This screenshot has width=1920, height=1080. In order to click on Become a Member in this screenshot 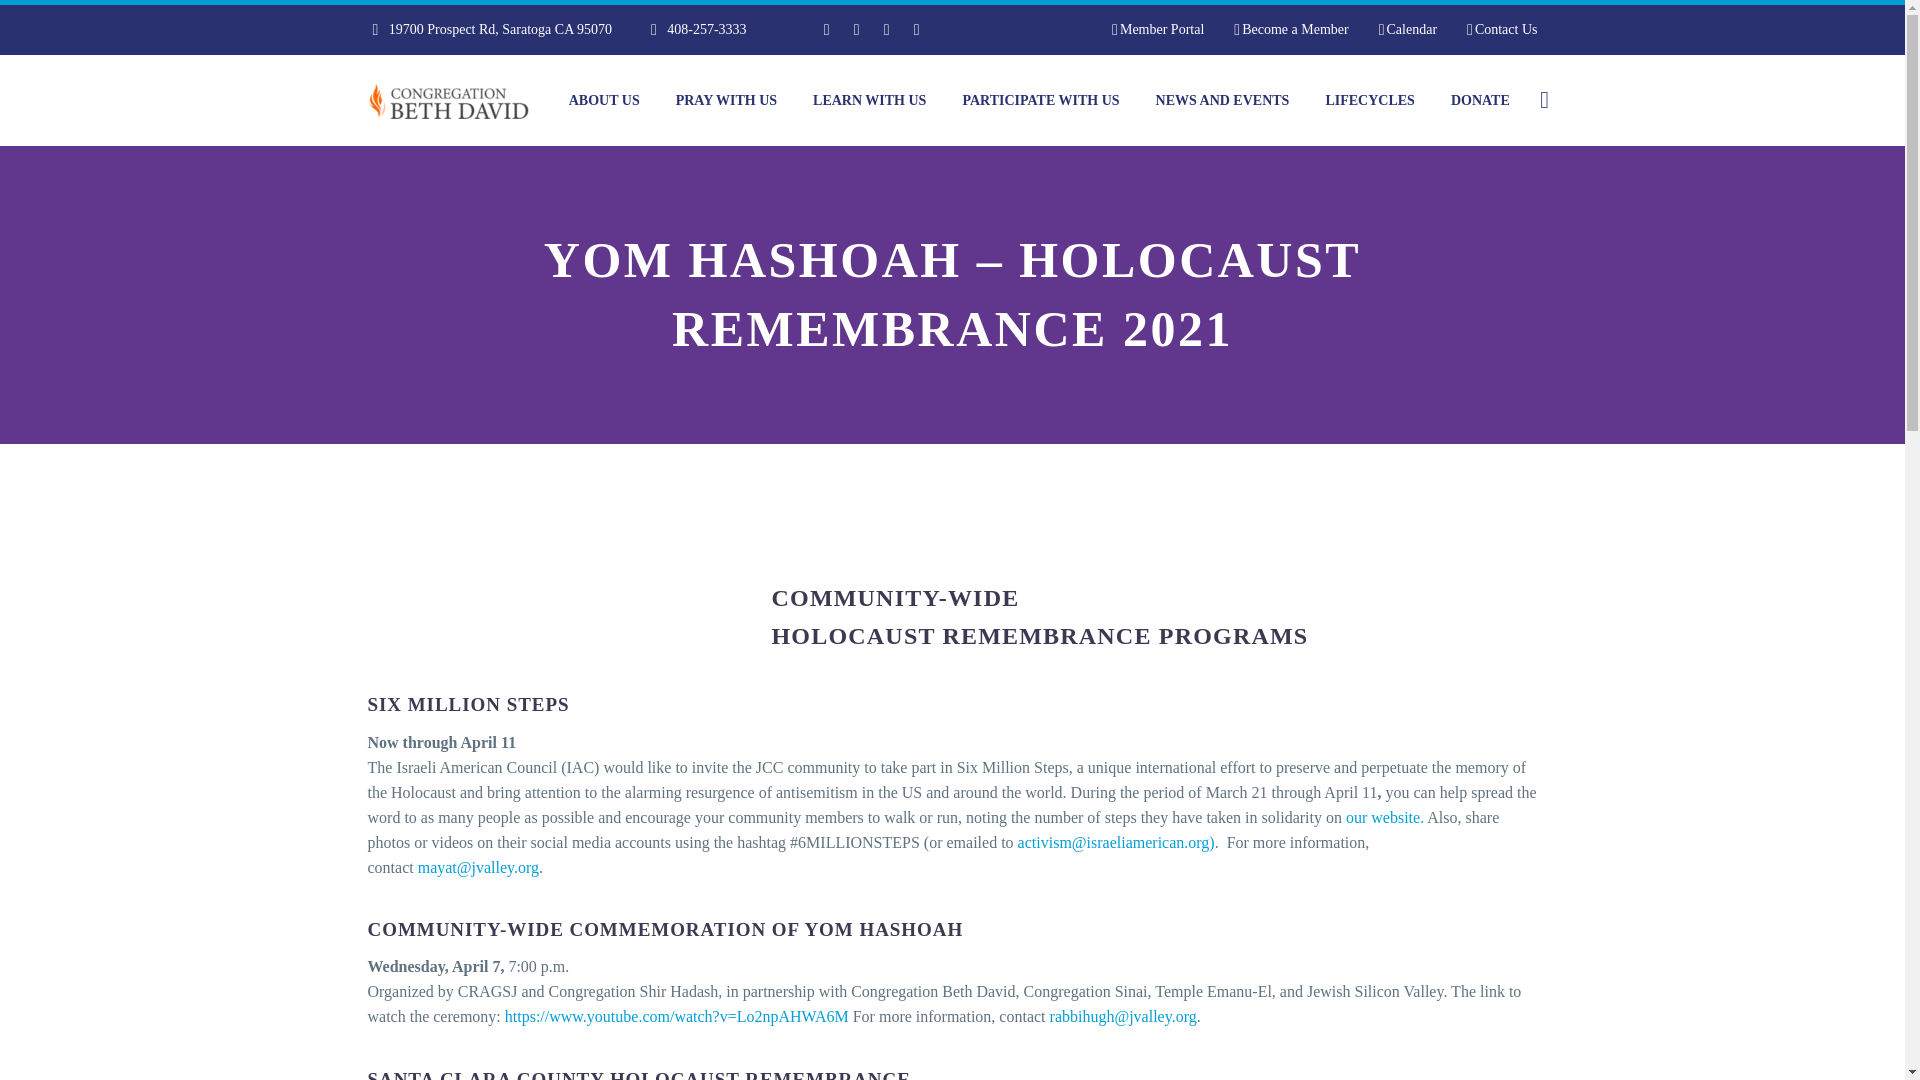, I will do `click(1290, 30)`.